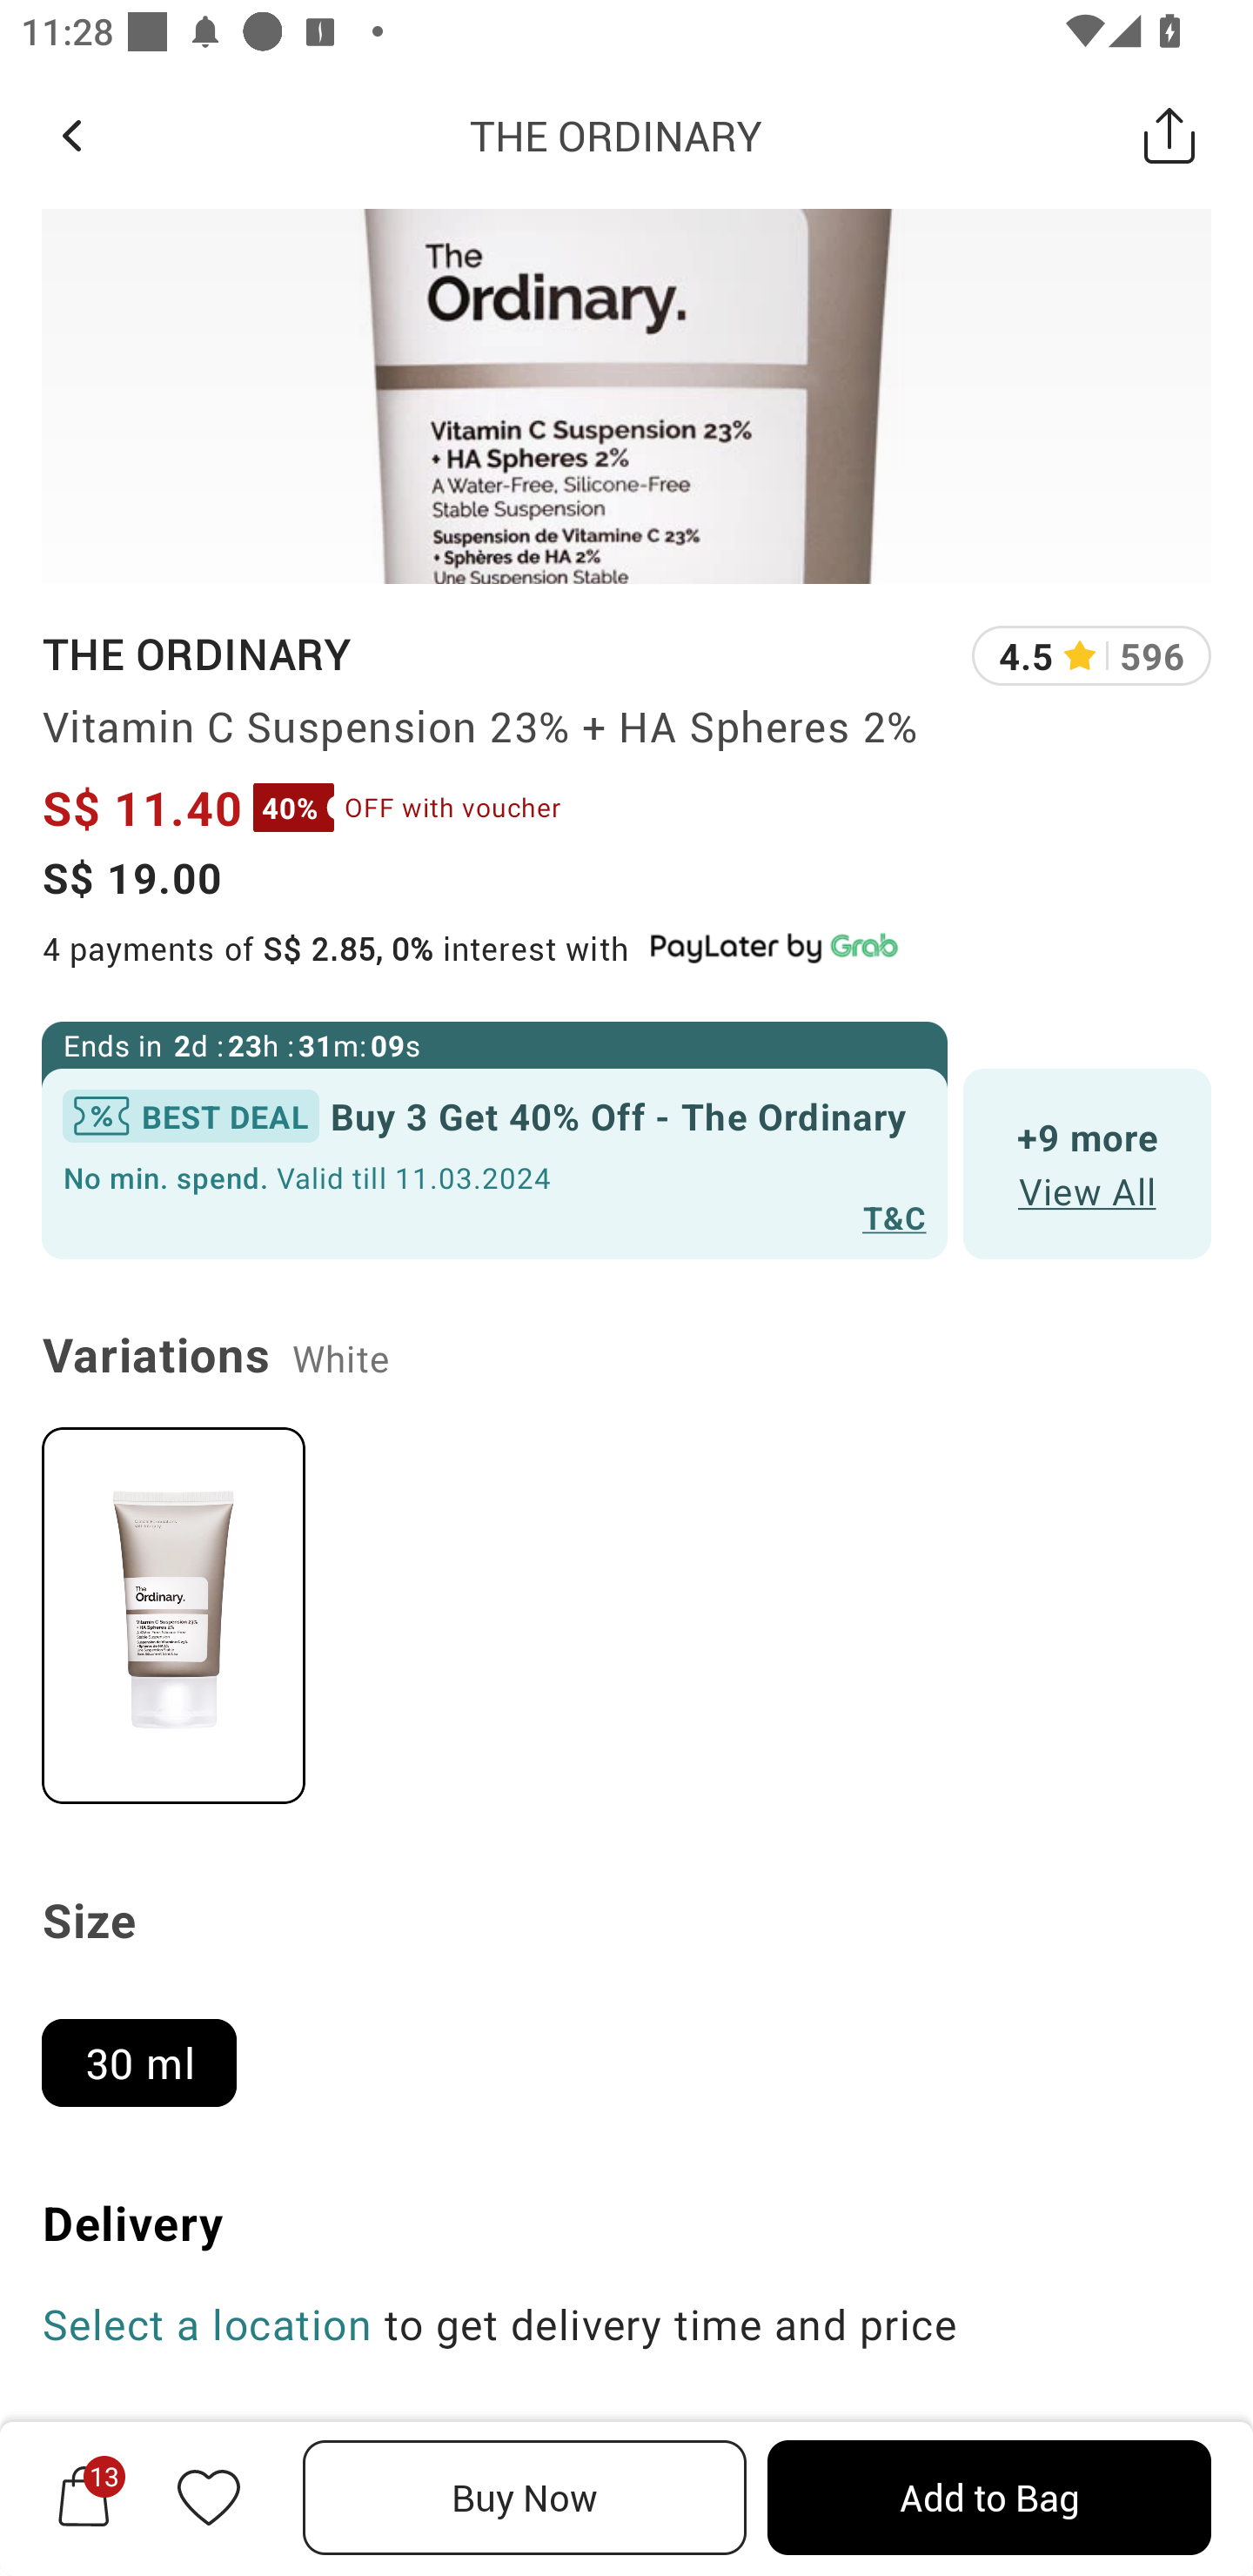  I want to click on 30 ml, so click(151, 2049).